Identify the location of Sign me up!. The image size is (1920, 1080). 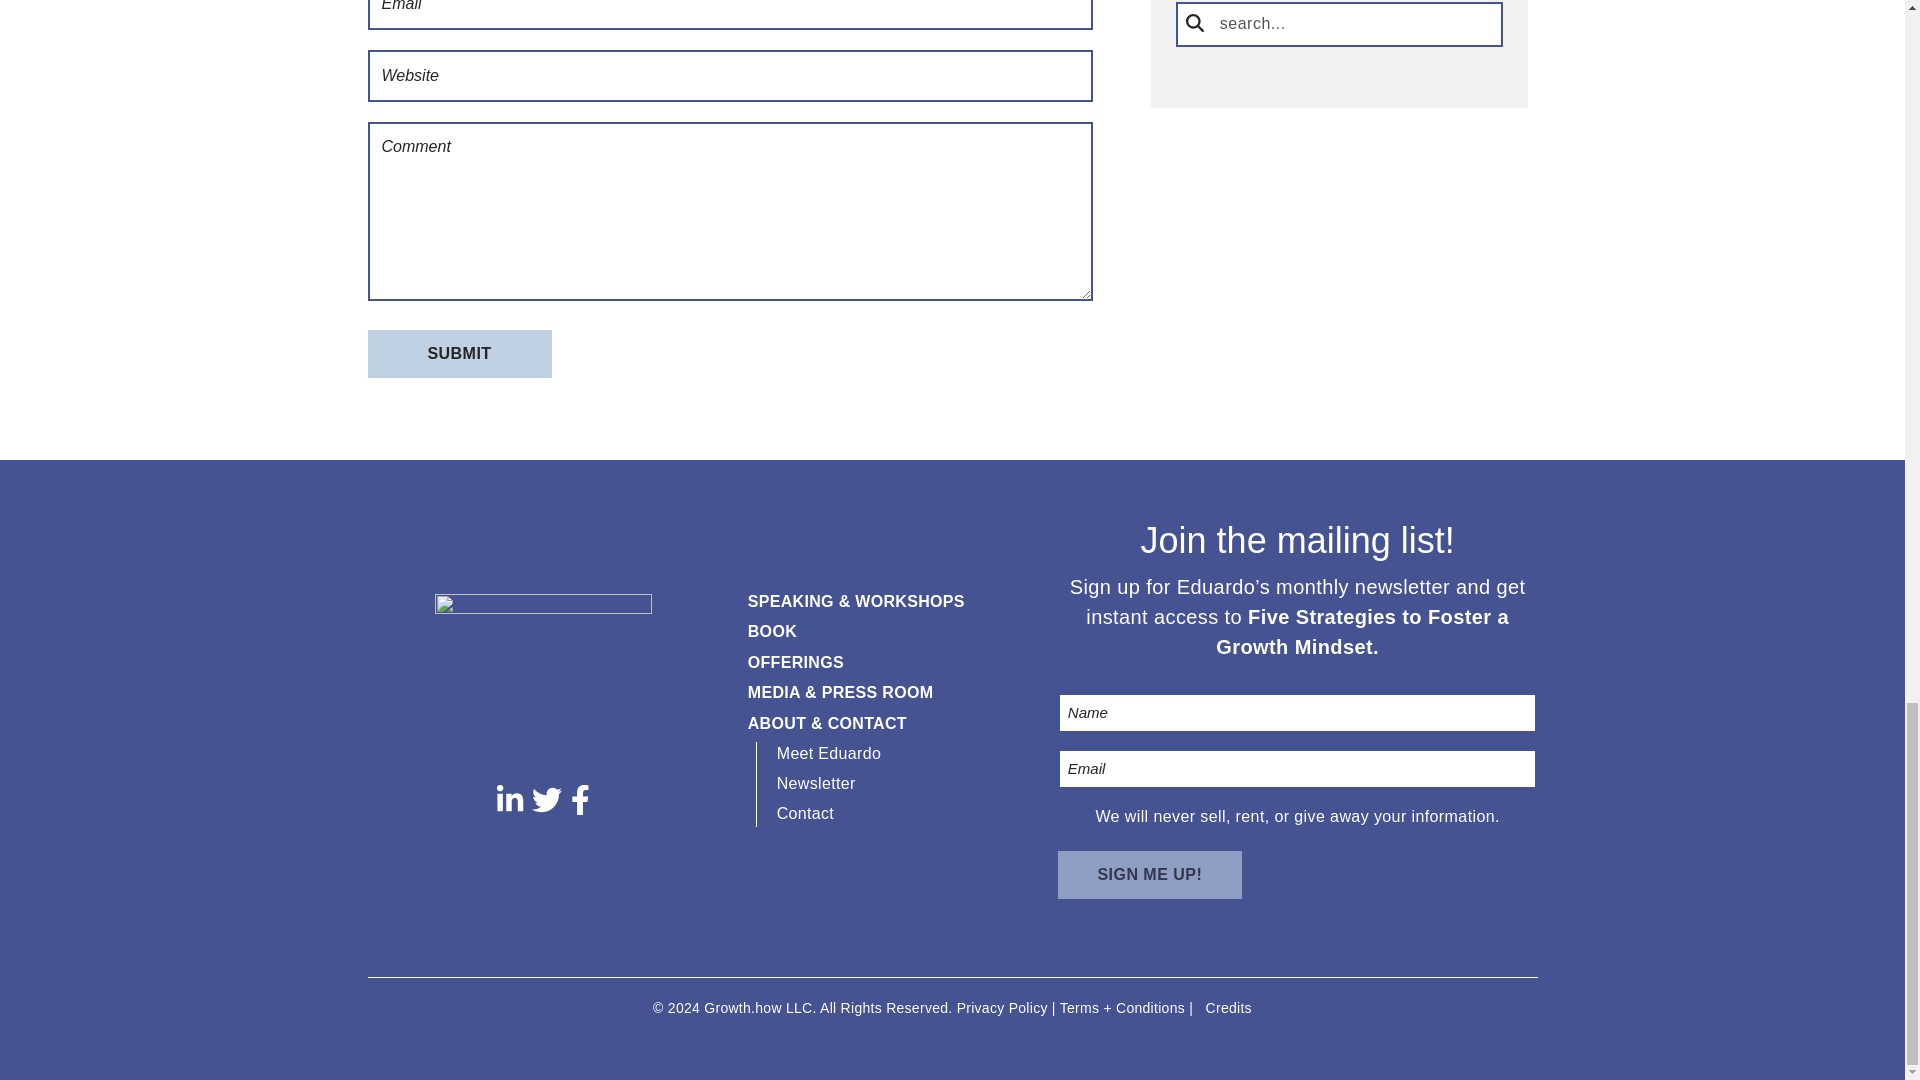
(1150, 874).